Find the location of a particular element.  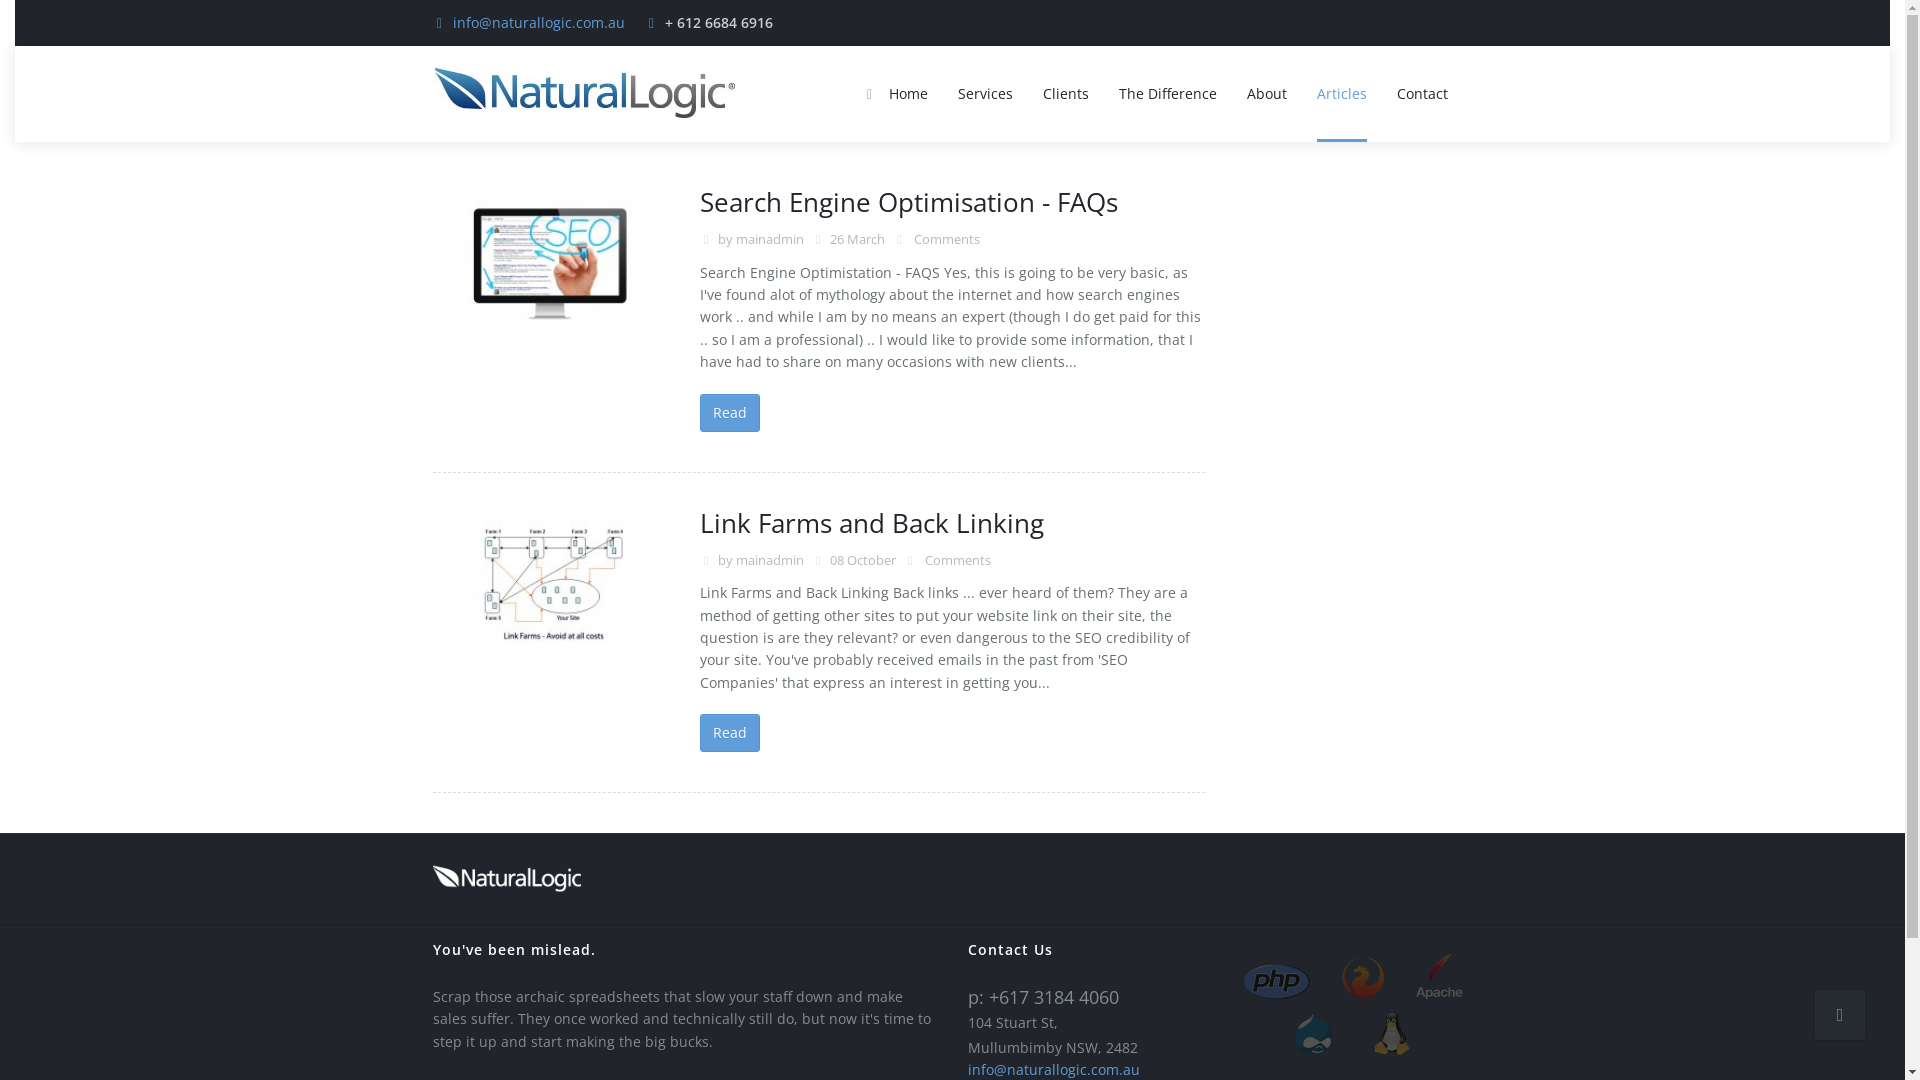

Comments is located at coordinates (956, 560).